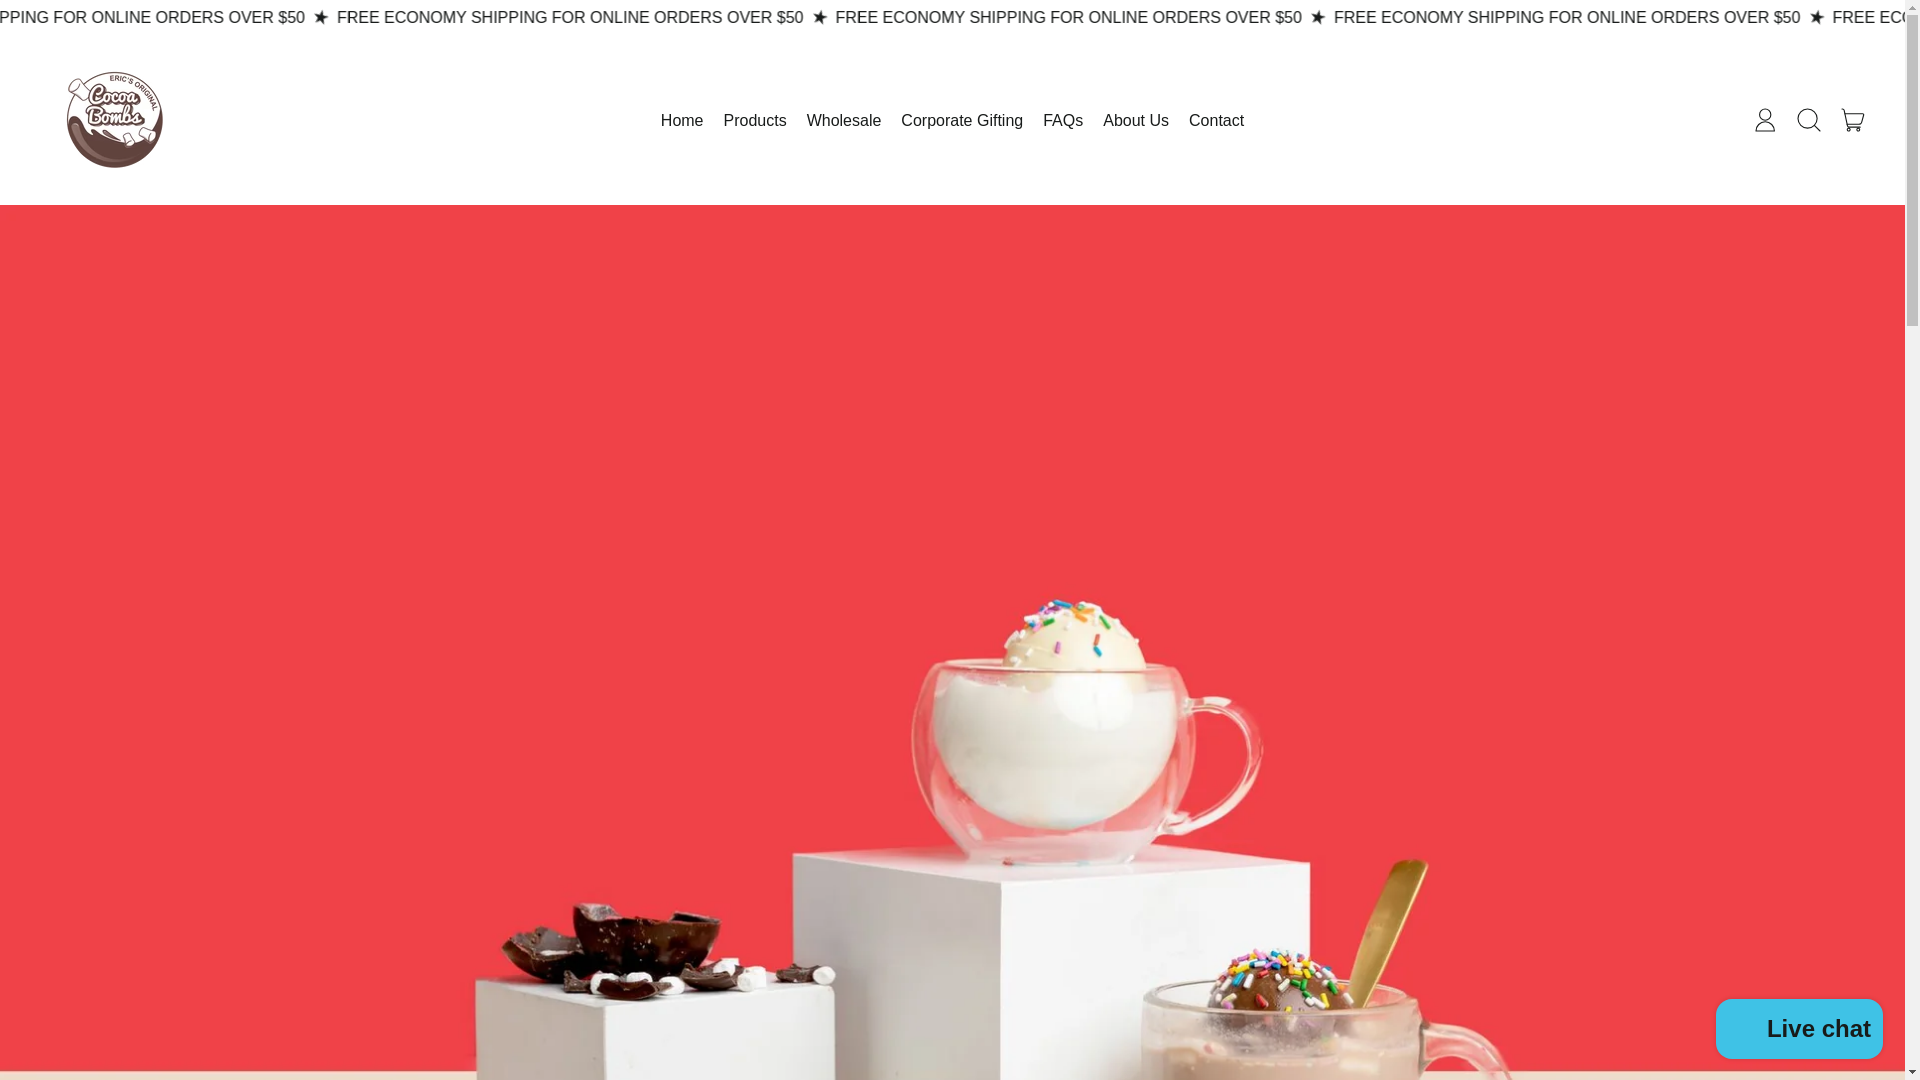 Image resolution: width=1920 pixels, height=1080 pixels. Describe the element at coordinates (1135, 120) in the screenshot. I see `Products` at that location.